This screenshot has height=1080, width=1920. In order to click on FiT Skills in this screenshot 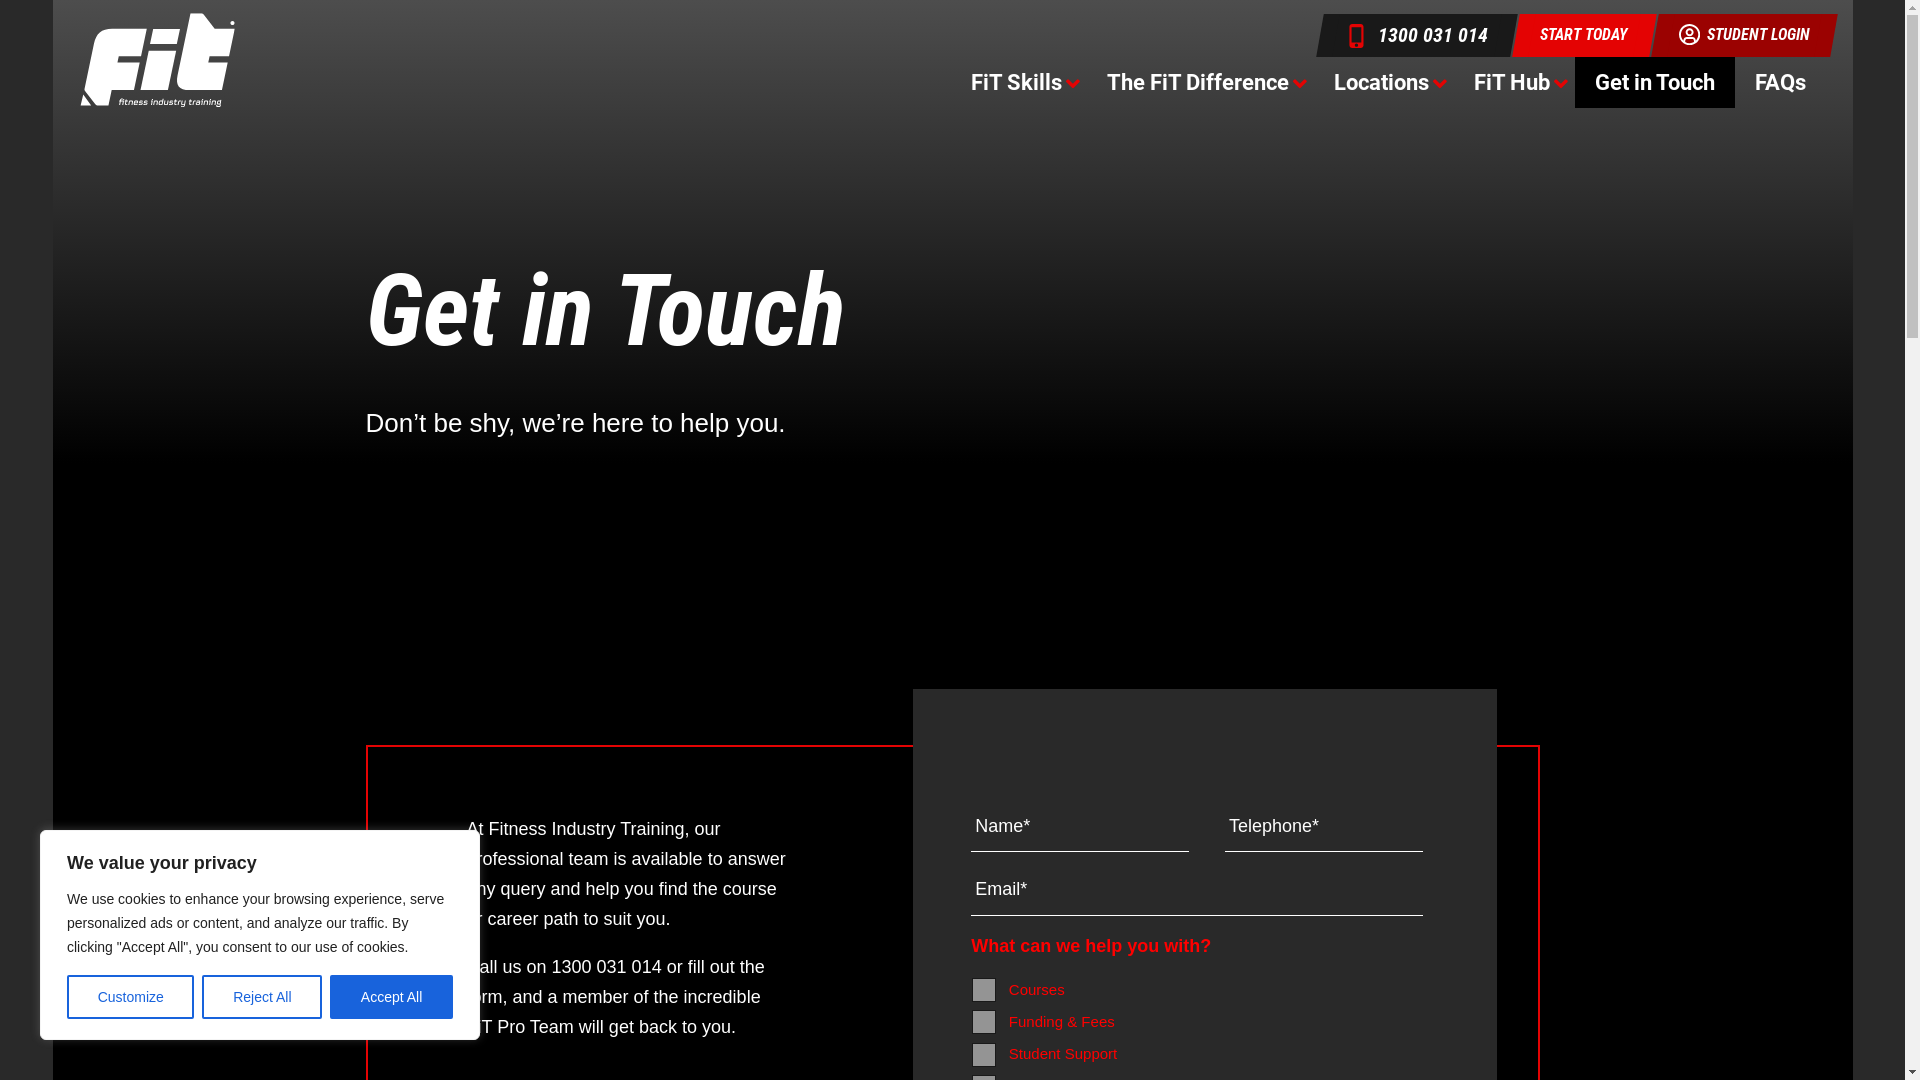, I will do `click(1018, 82)`.